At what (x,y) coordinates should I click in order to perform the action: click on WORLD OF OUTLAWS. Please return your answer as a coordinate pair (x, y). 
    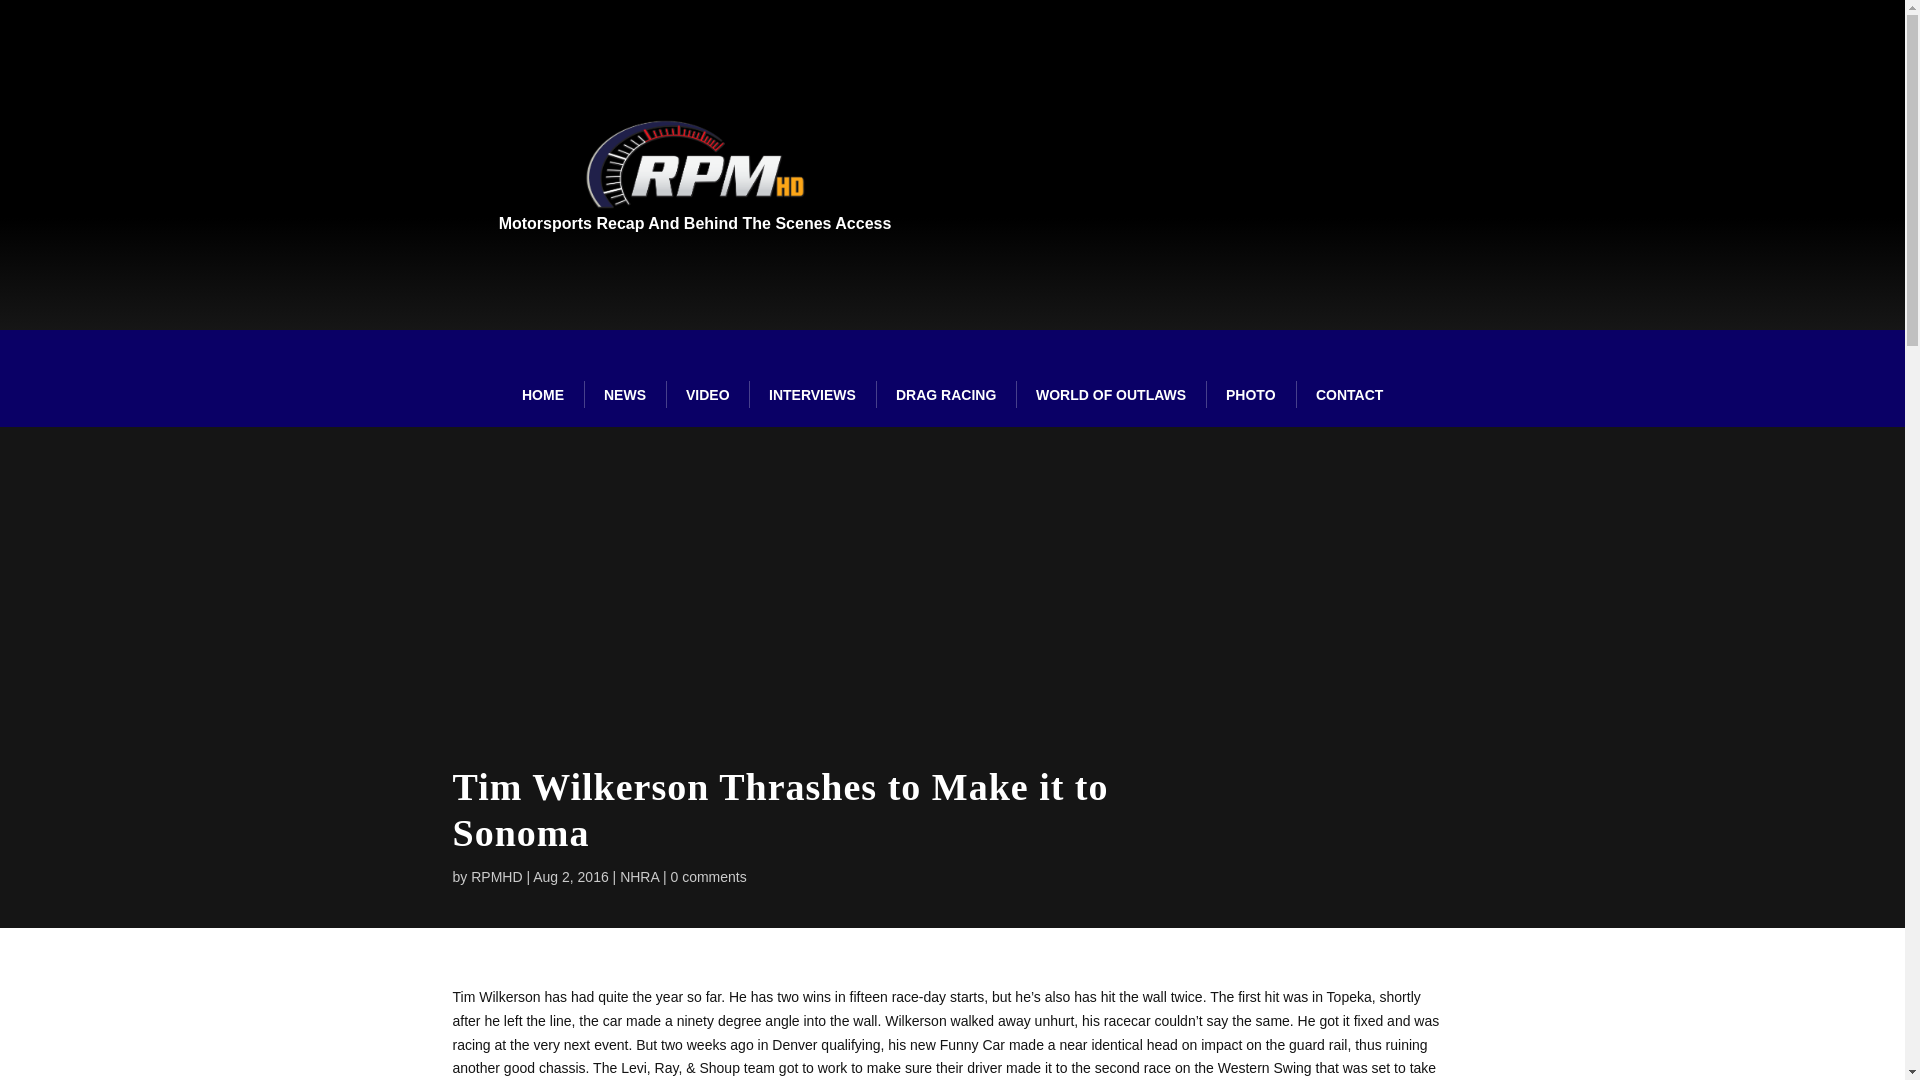
    Looking at the image, I should click on (1110, 394).